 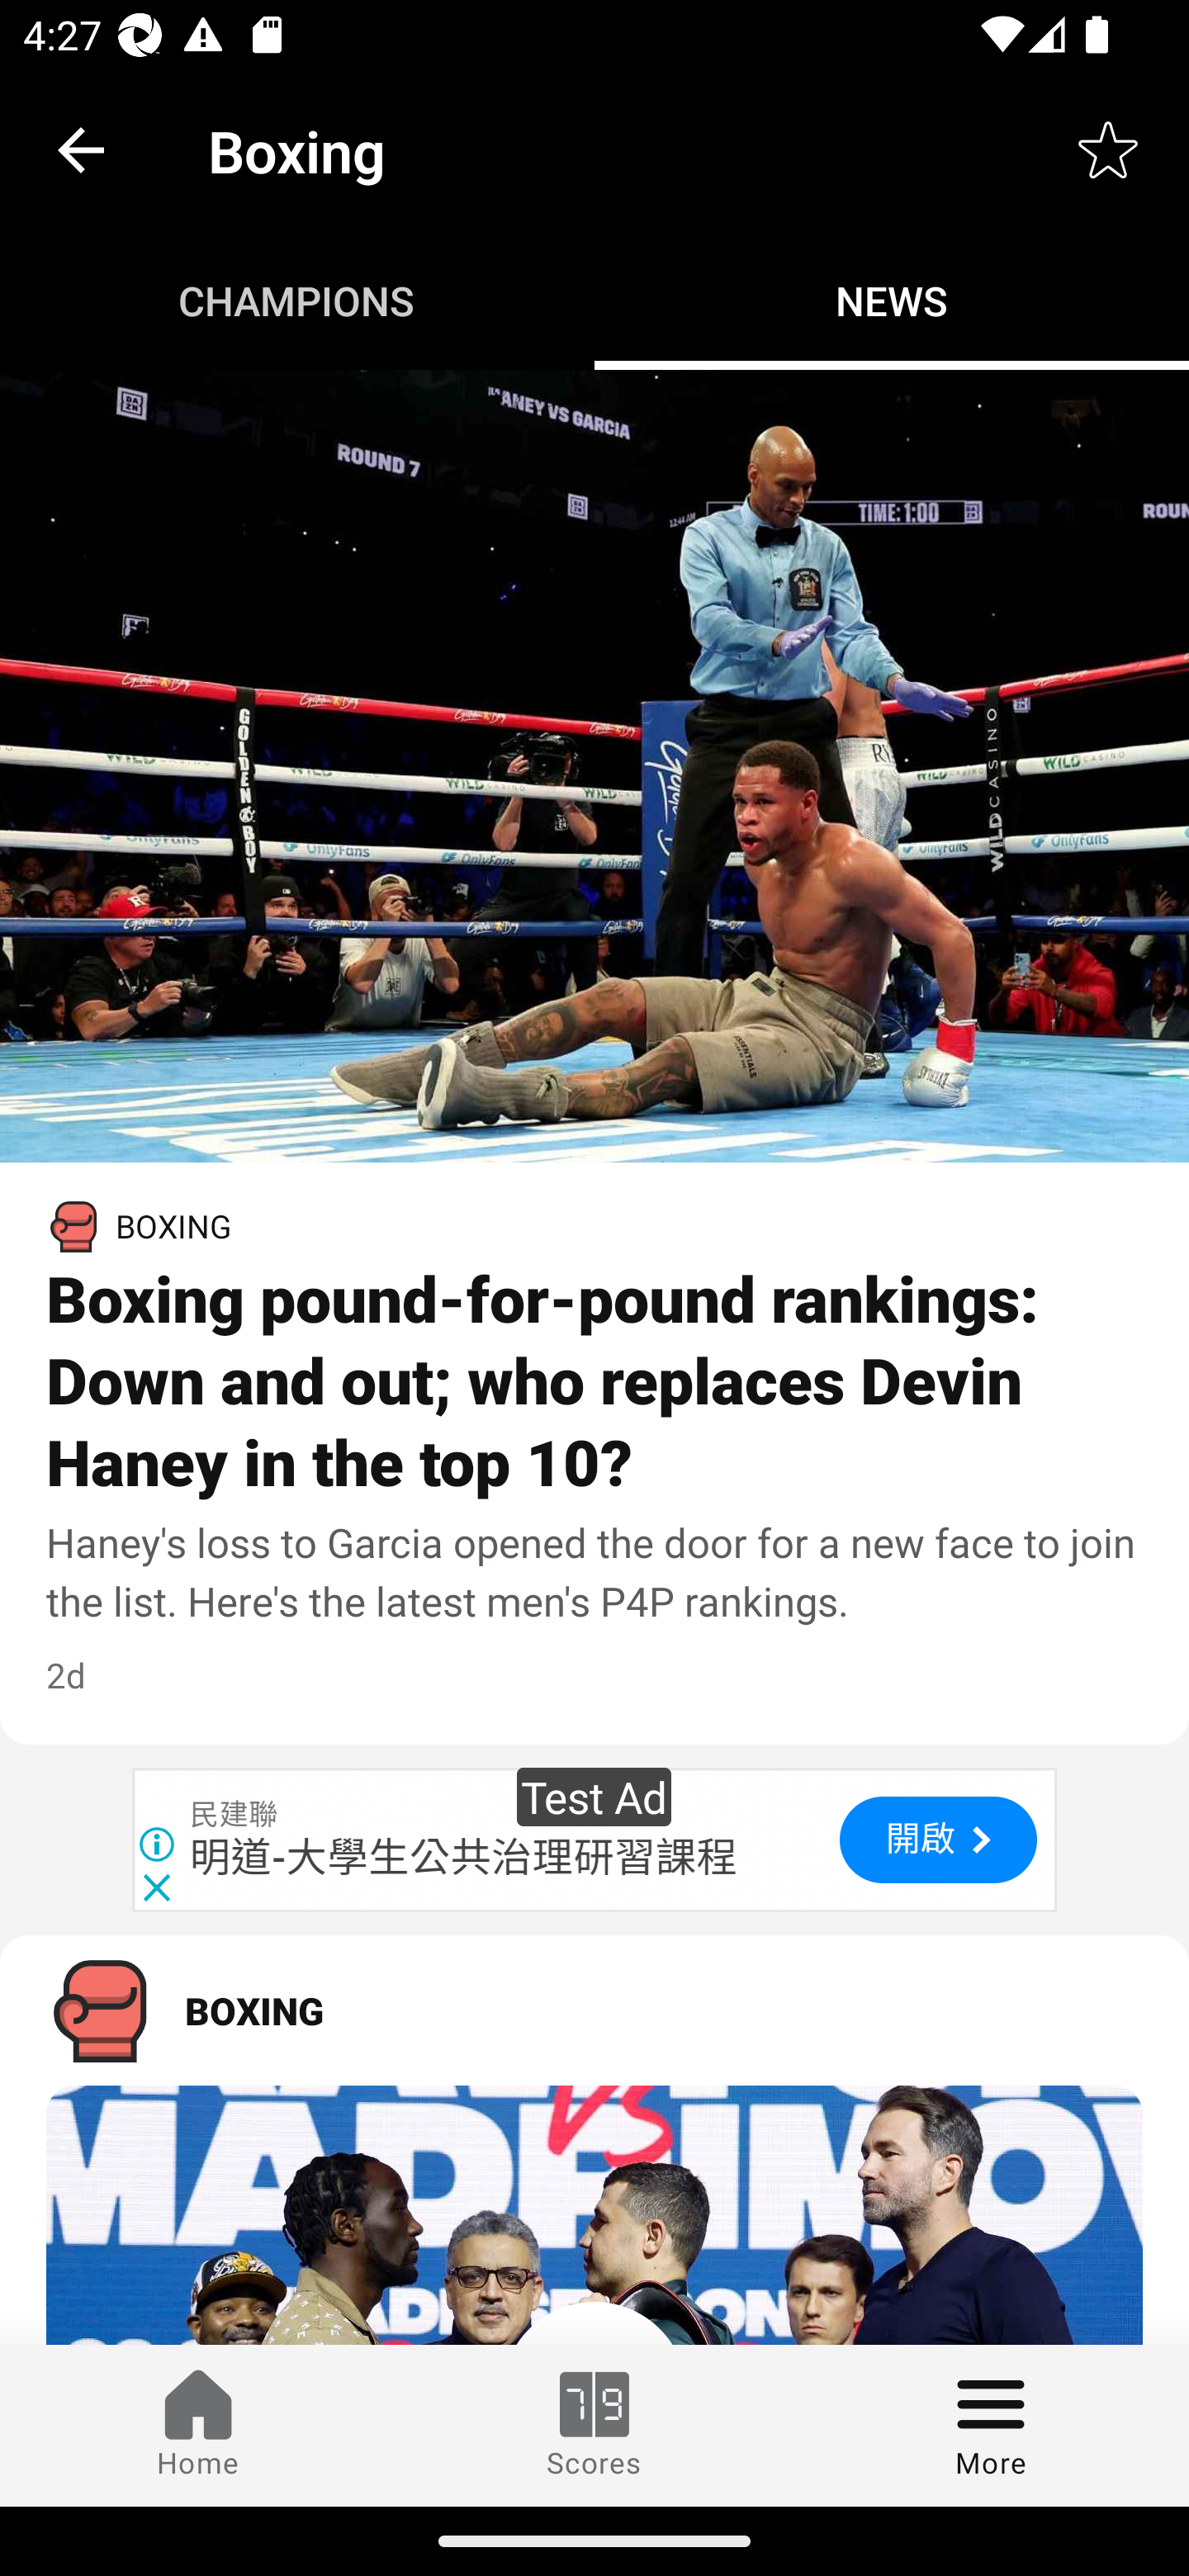 I want to click on back.button, so click(x=81, y=149).